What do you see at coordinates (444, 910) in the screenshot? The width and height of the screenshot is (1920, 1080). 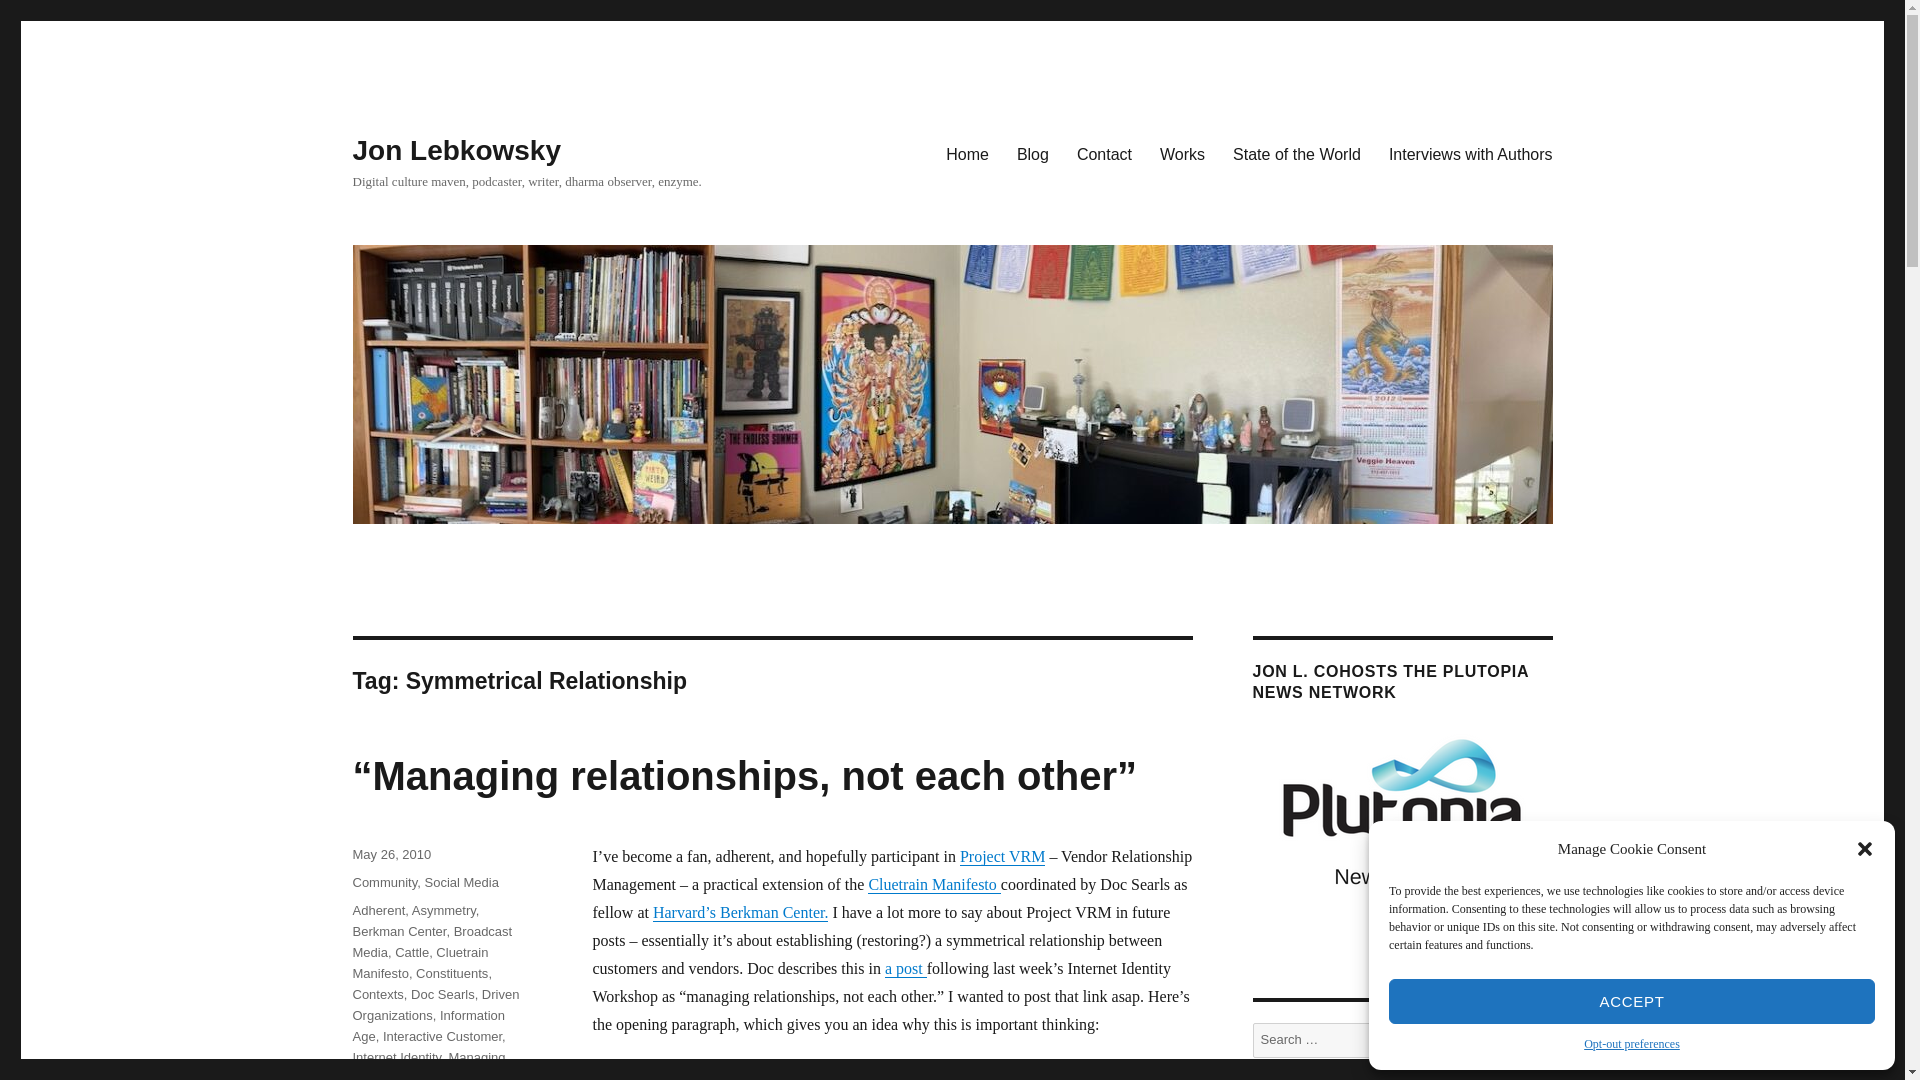 I see `Asymmetry` at bounding box center [444, 910].